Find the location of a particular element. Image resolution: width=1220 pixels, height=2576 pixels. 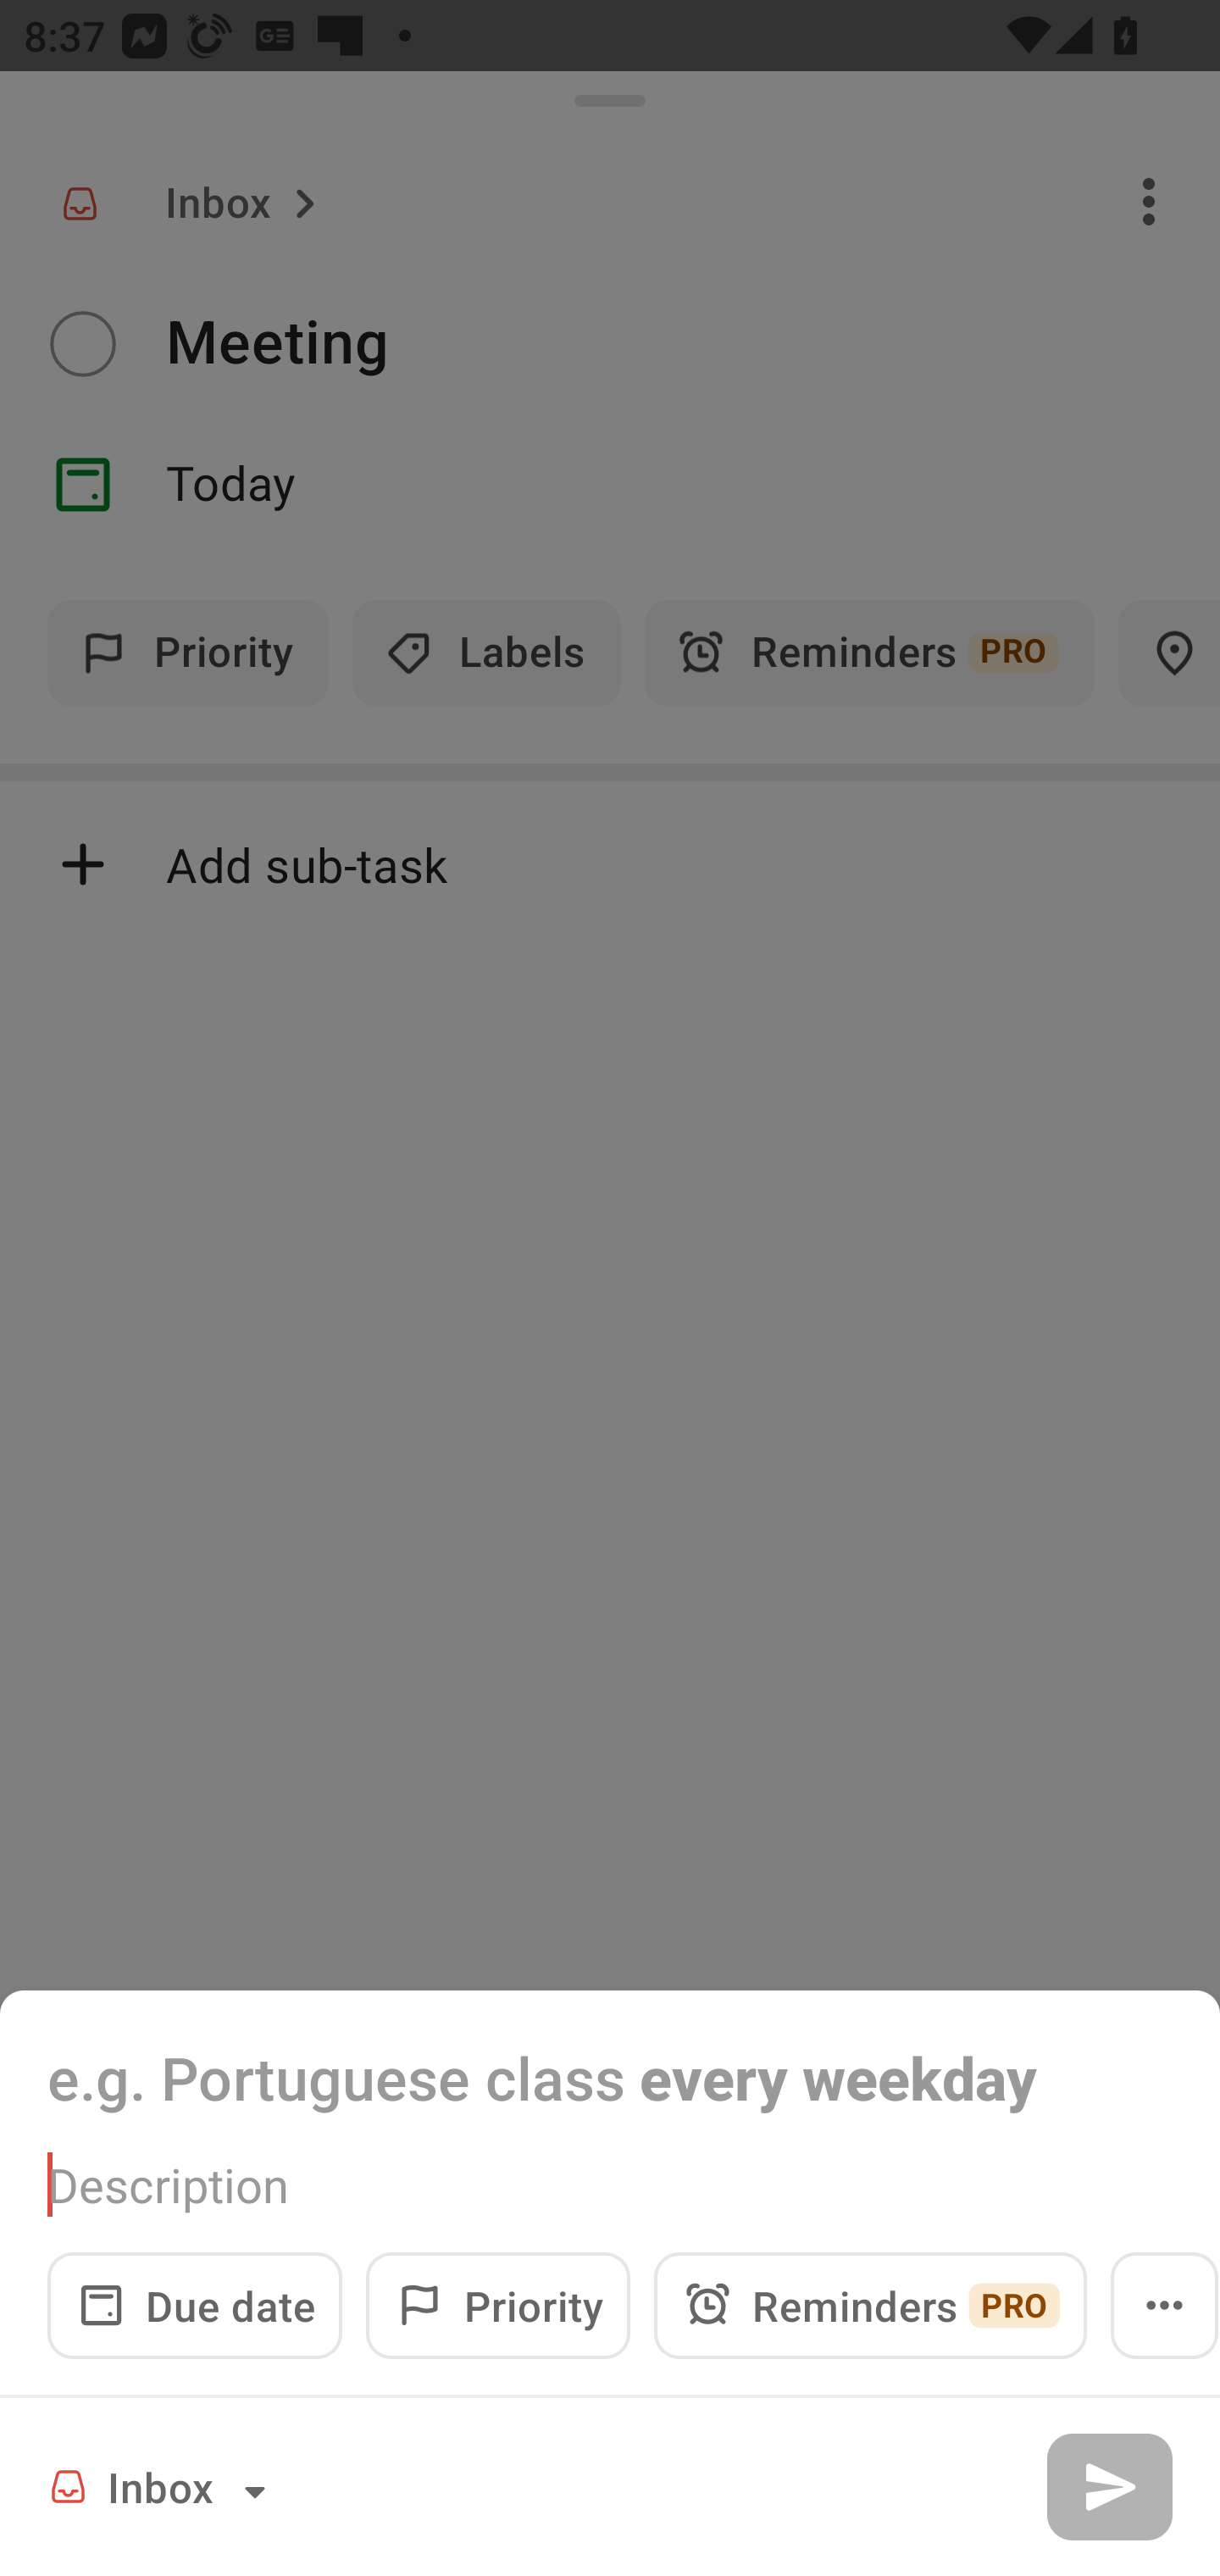

e.g. Portuguese class every weekday is located at coordinates (610, 2077).